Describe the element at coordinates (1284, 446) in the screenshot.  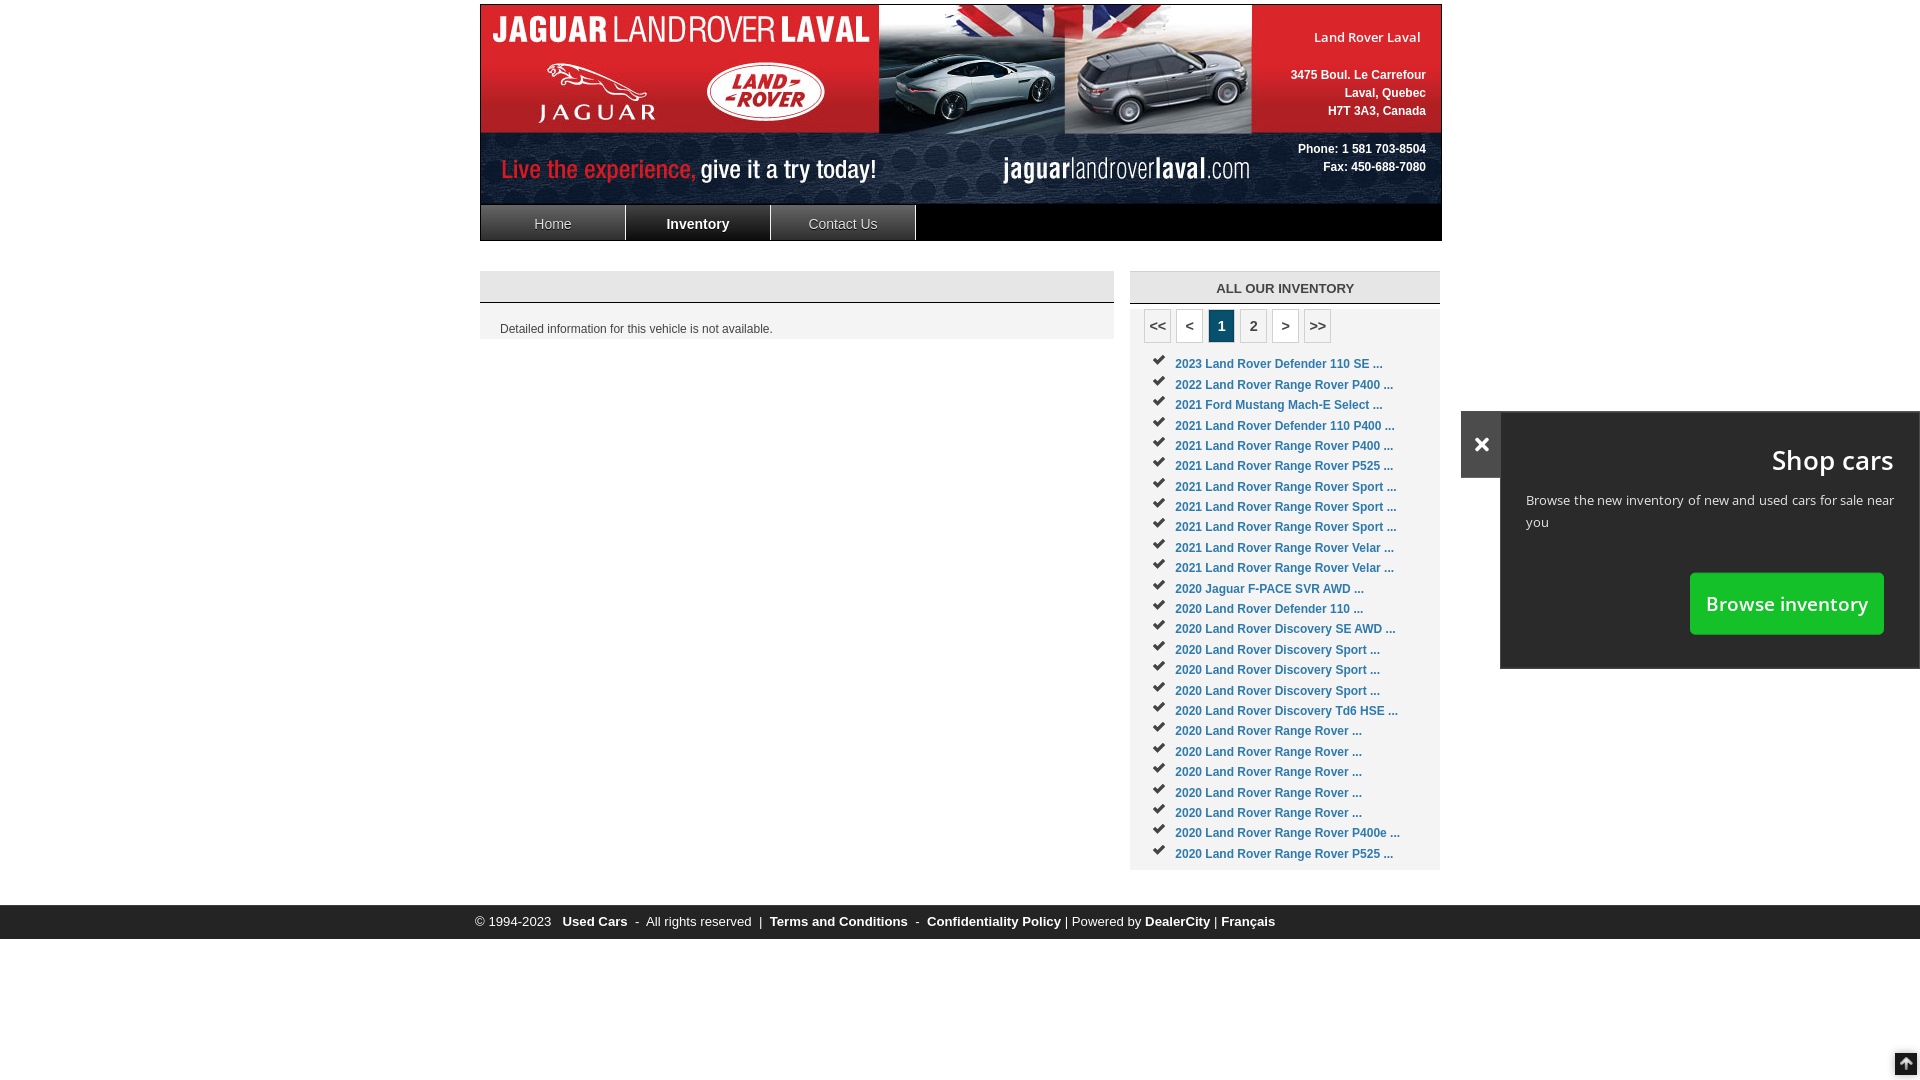
I see `2021 Land Rover Range Rover P400 ...` at that location.